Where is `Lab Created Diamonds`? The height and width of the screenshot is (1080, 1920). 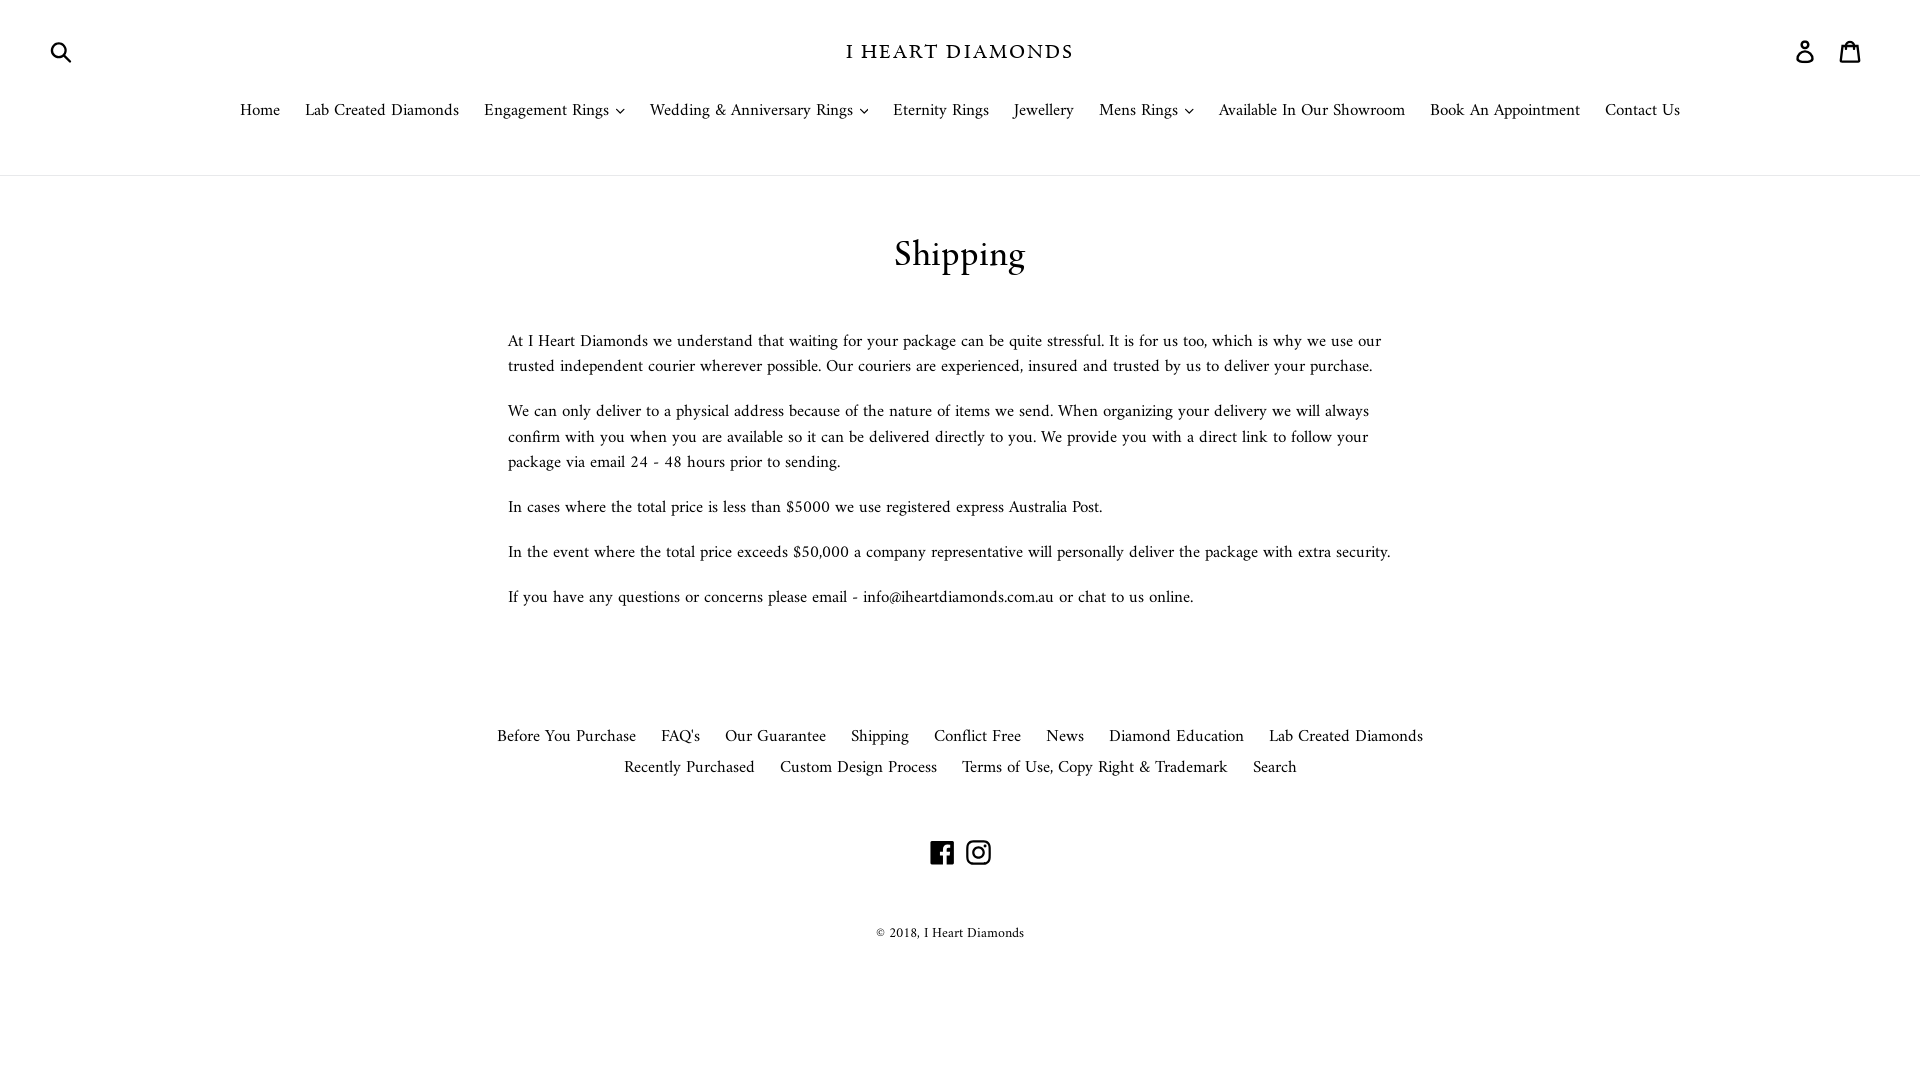
Lab Created Diamonds is located at coordinates (1346, 737).